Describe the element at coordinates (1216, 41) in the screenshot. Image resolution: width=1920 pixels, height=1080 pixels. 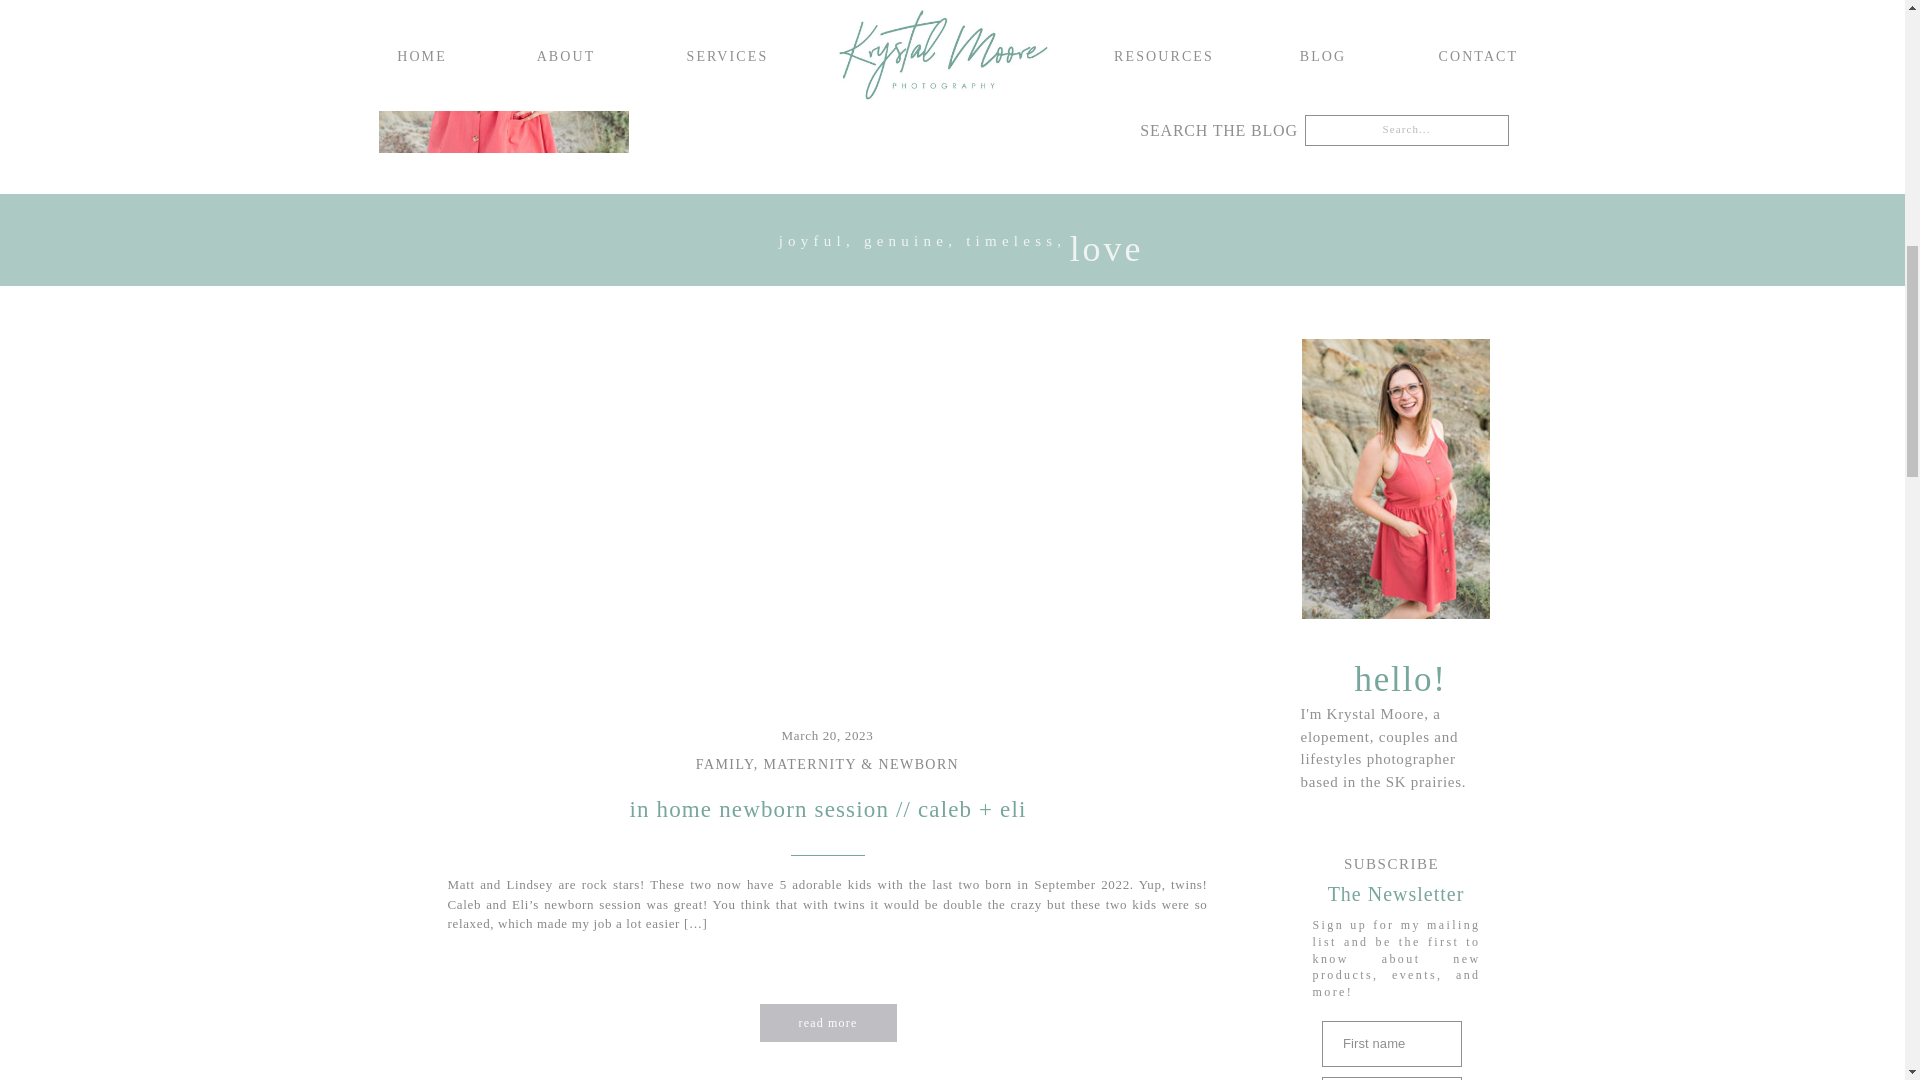
I see `miscellaneous` at that location.